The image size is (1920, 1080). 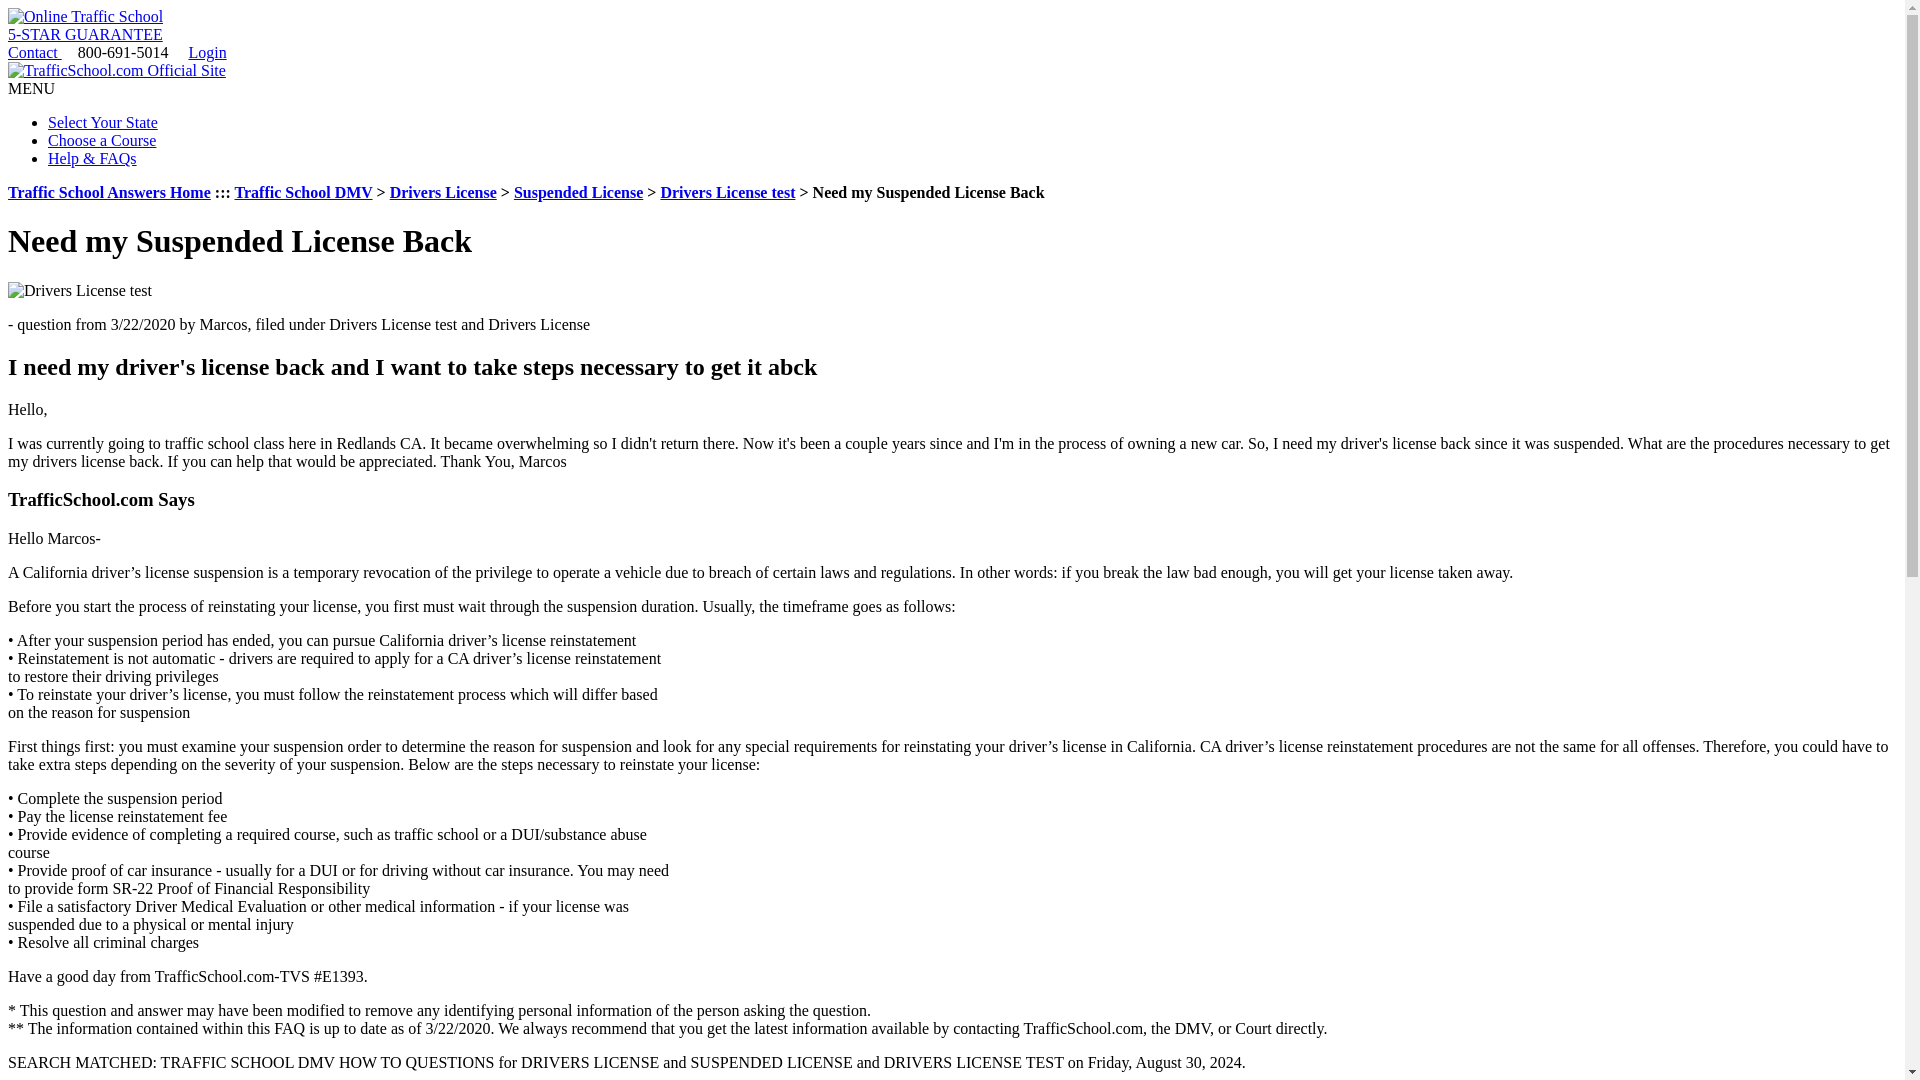 What do you see at coordinates (109, 192) in the screenshot?
I see `Traffic School Answers Home` at bounding box center [109, 192].